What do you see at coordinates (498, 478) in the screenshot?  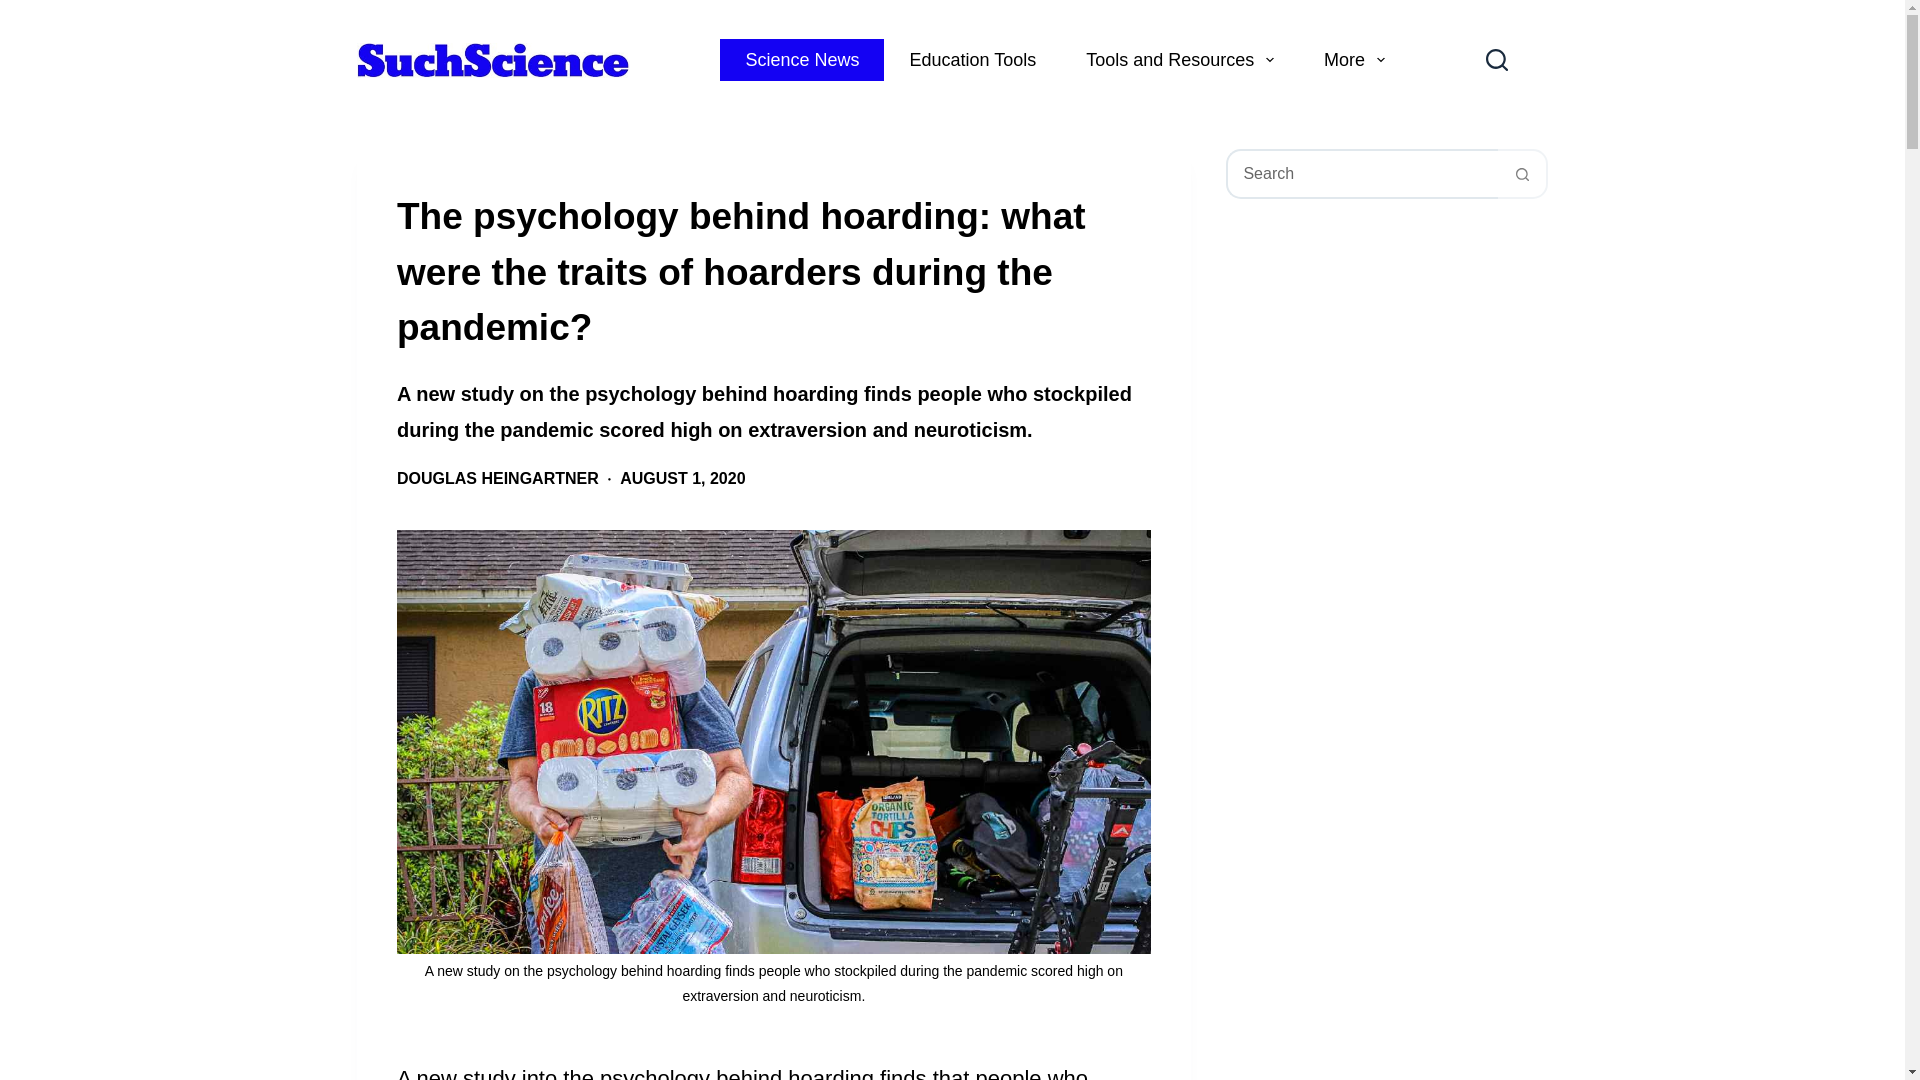 I see `Posts by Douglas Heingartner` at bounding box center [498, 478].